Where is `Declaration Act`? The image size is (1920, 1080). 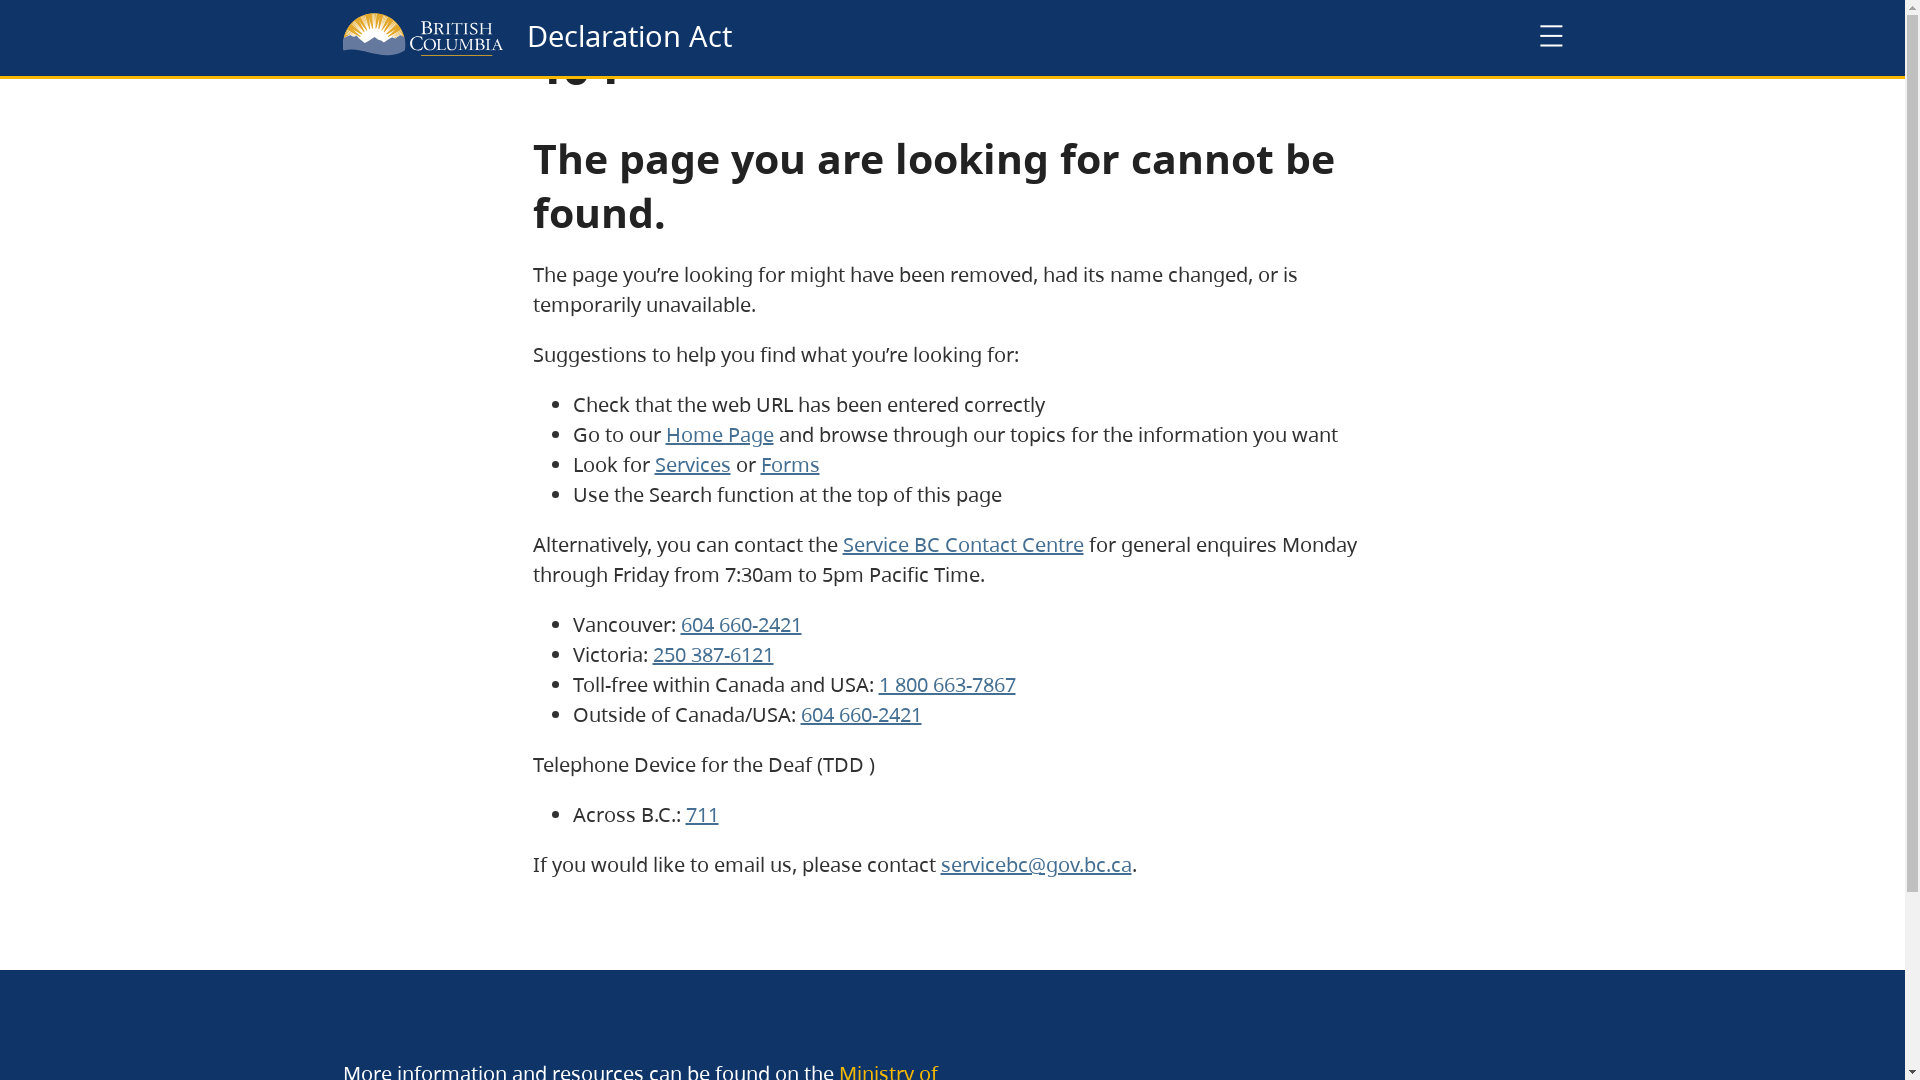 Declaration Act is located at coordinates (628, 36).